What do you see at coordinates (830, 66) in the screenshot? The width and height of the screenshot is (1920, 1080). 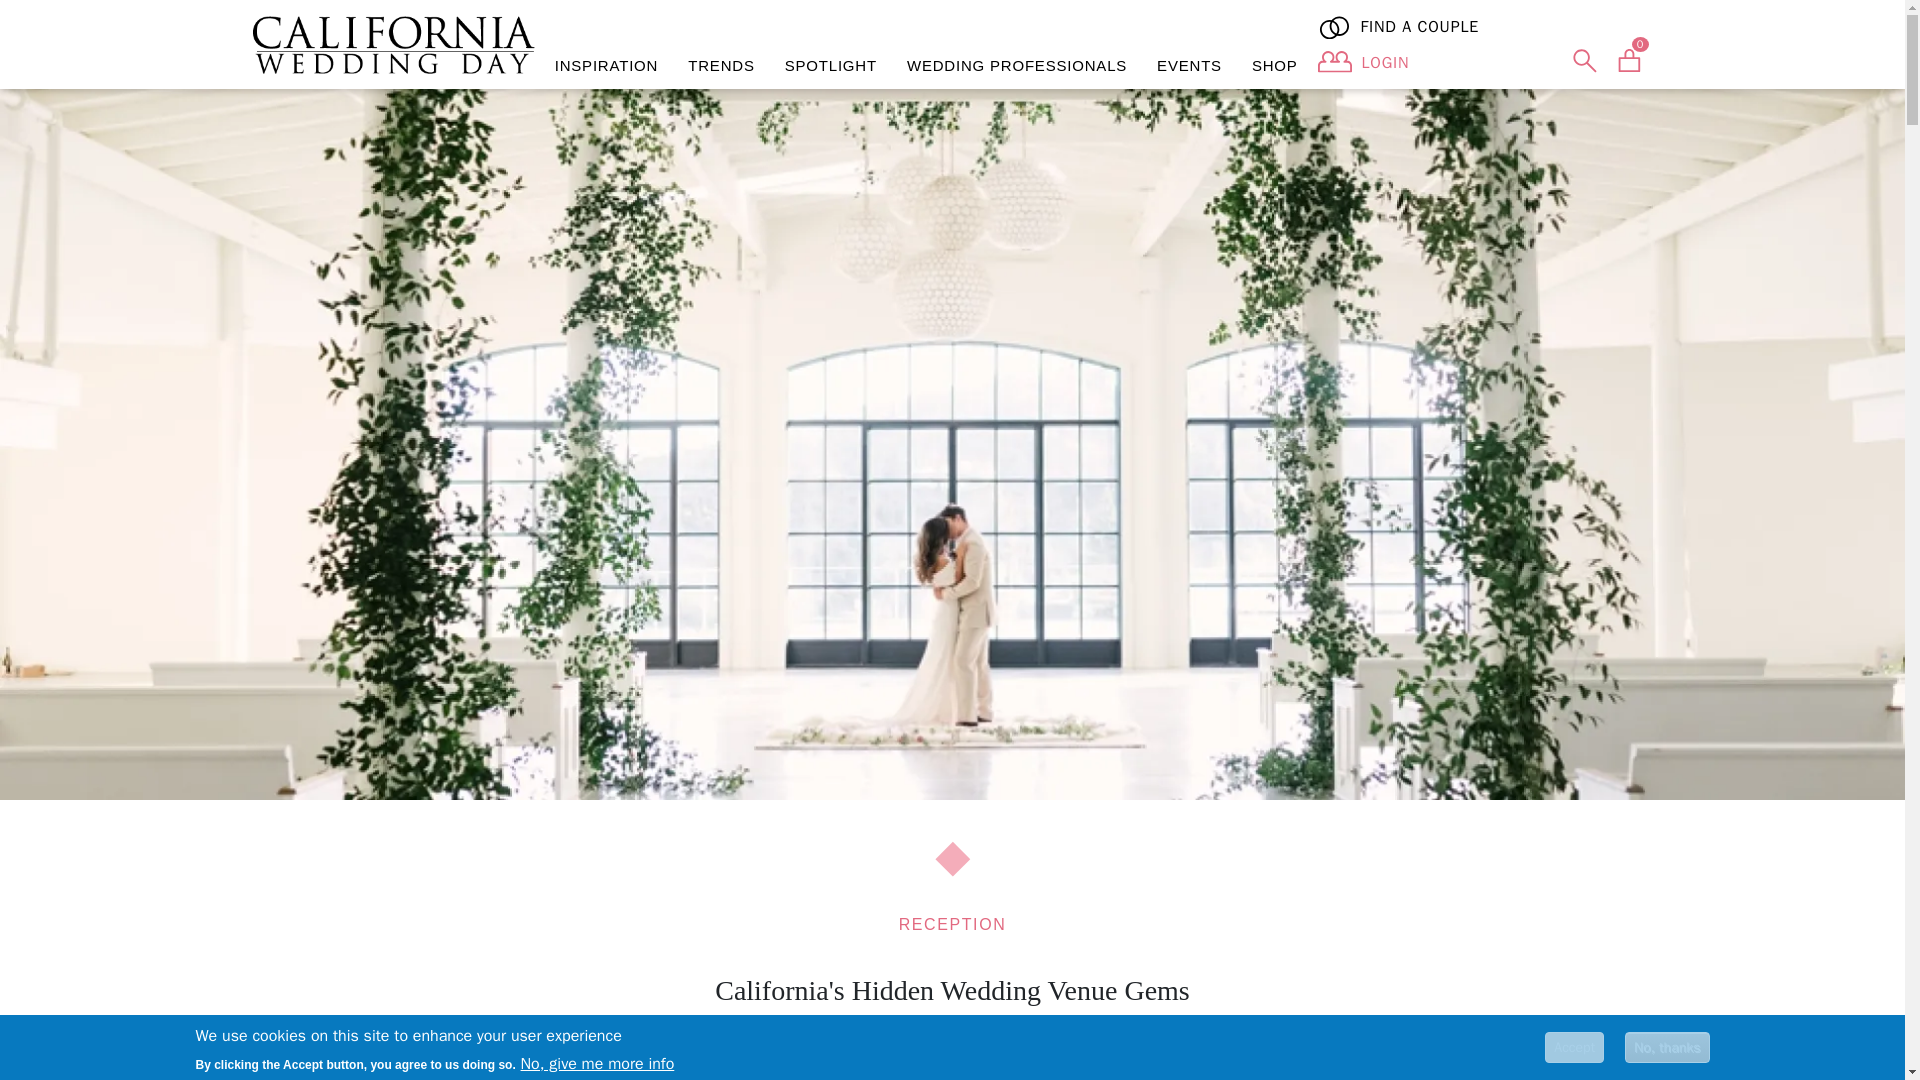 I see `SPOTLIGHT` at bounding box center [830, 66].